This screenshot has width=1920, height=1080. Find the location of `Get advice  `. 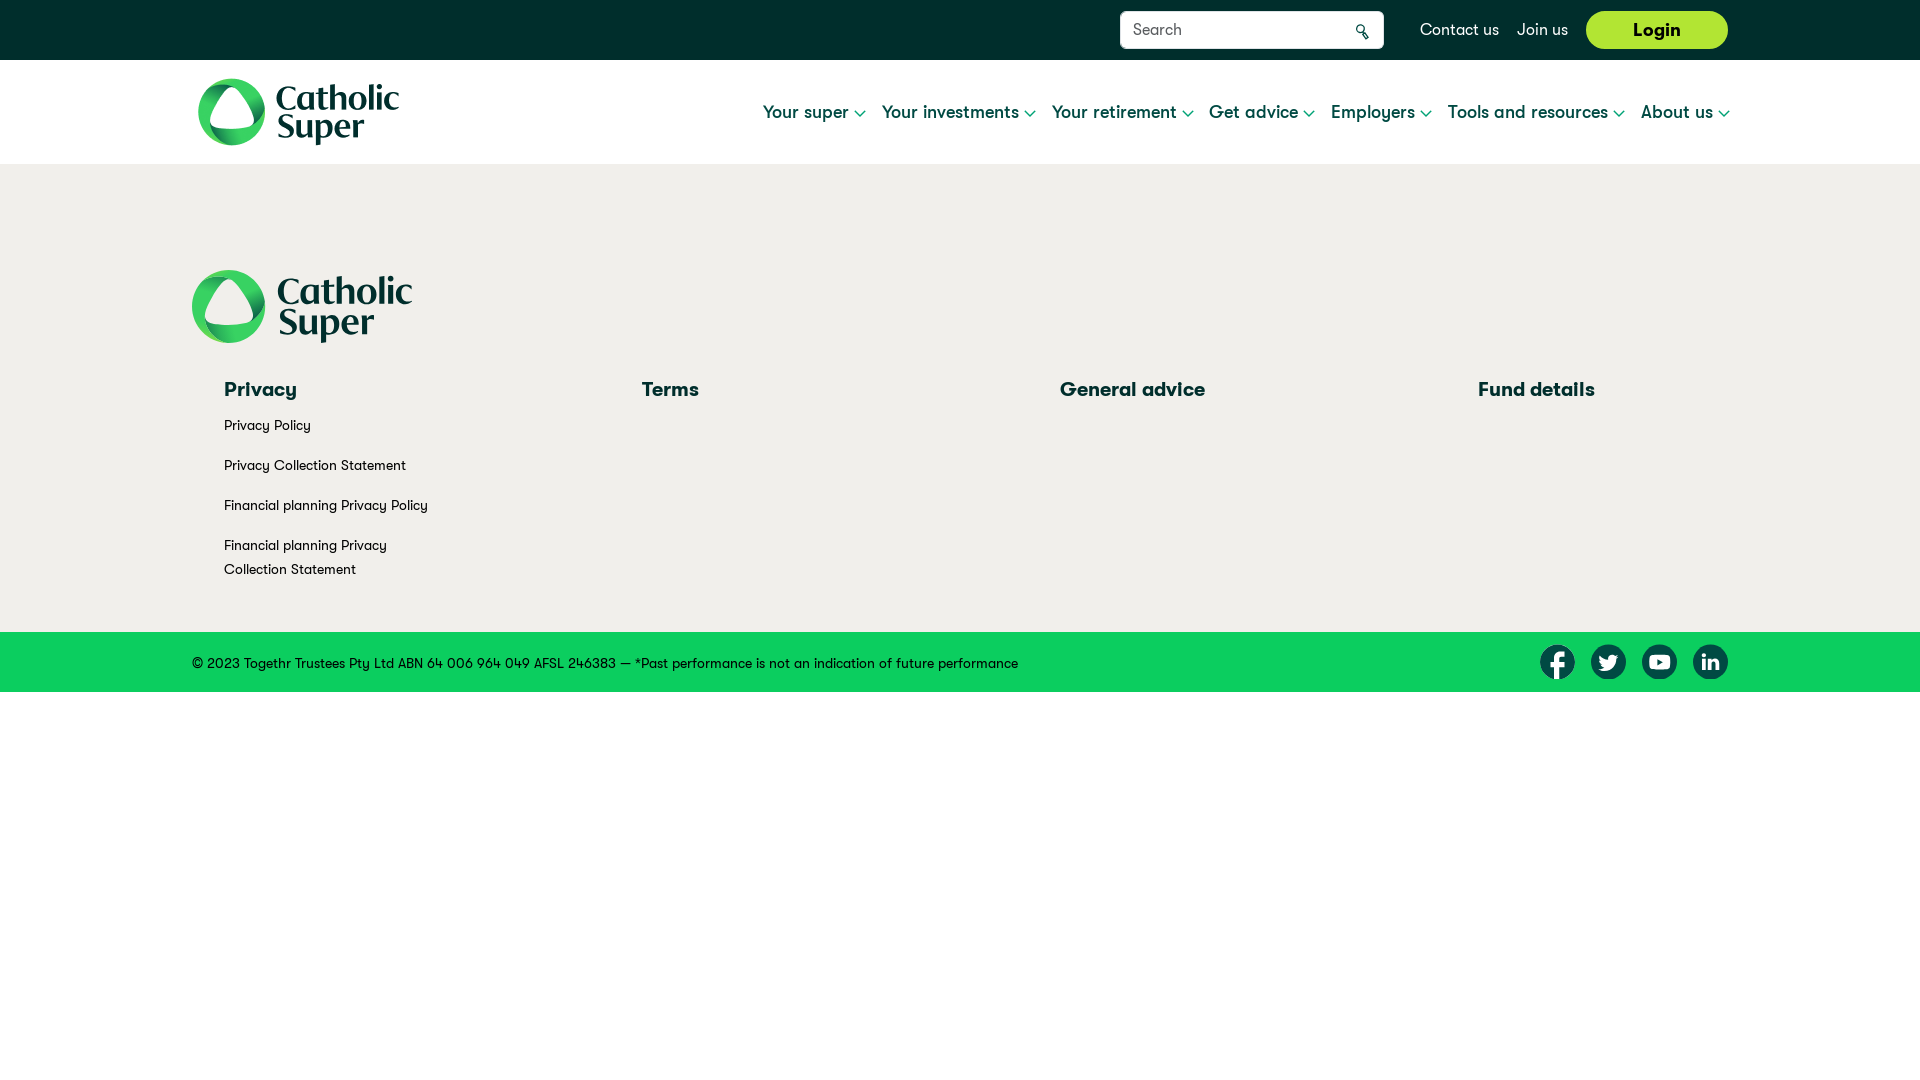

Get advice   is located at coordinates (1262, 112).